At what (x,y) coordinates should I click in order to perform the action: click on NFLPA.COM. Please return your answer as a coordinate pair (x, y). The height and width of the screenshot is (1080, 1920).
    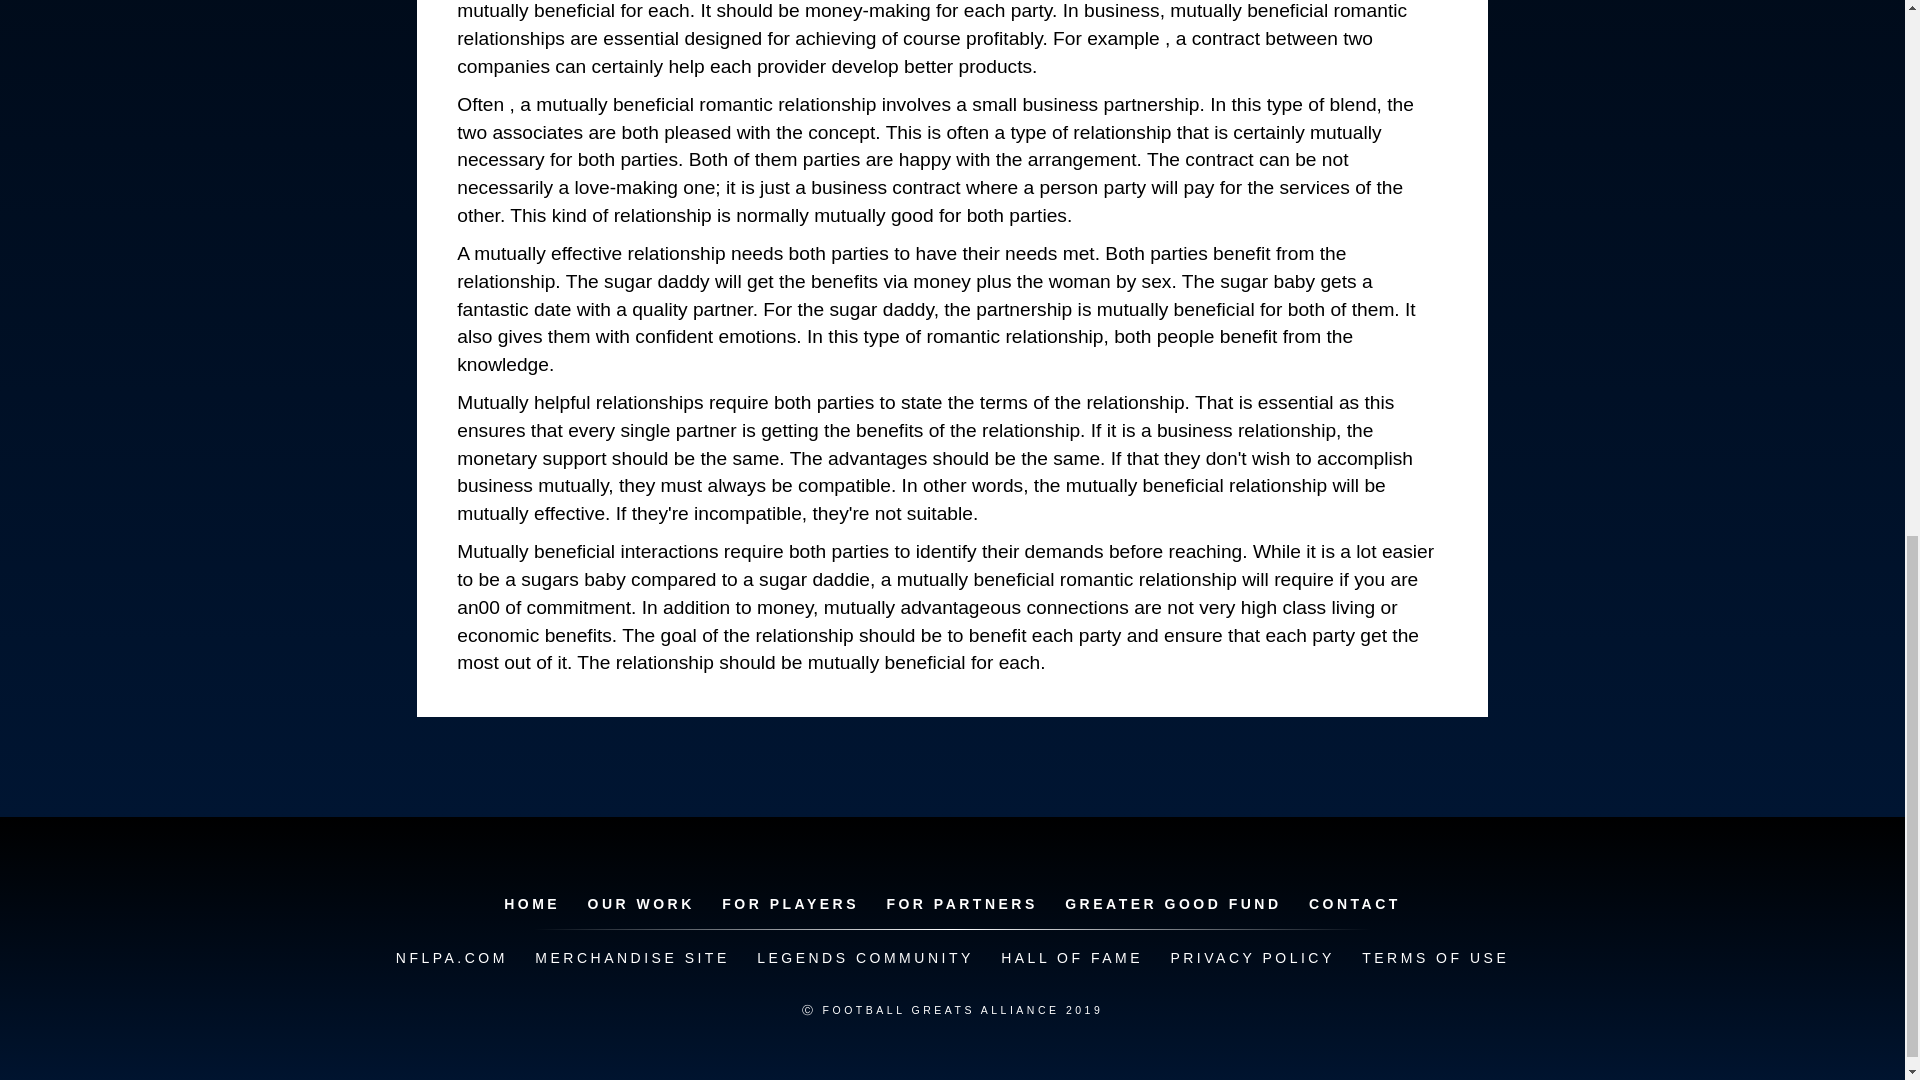
    Looking at the image, I should click on (452, 958).